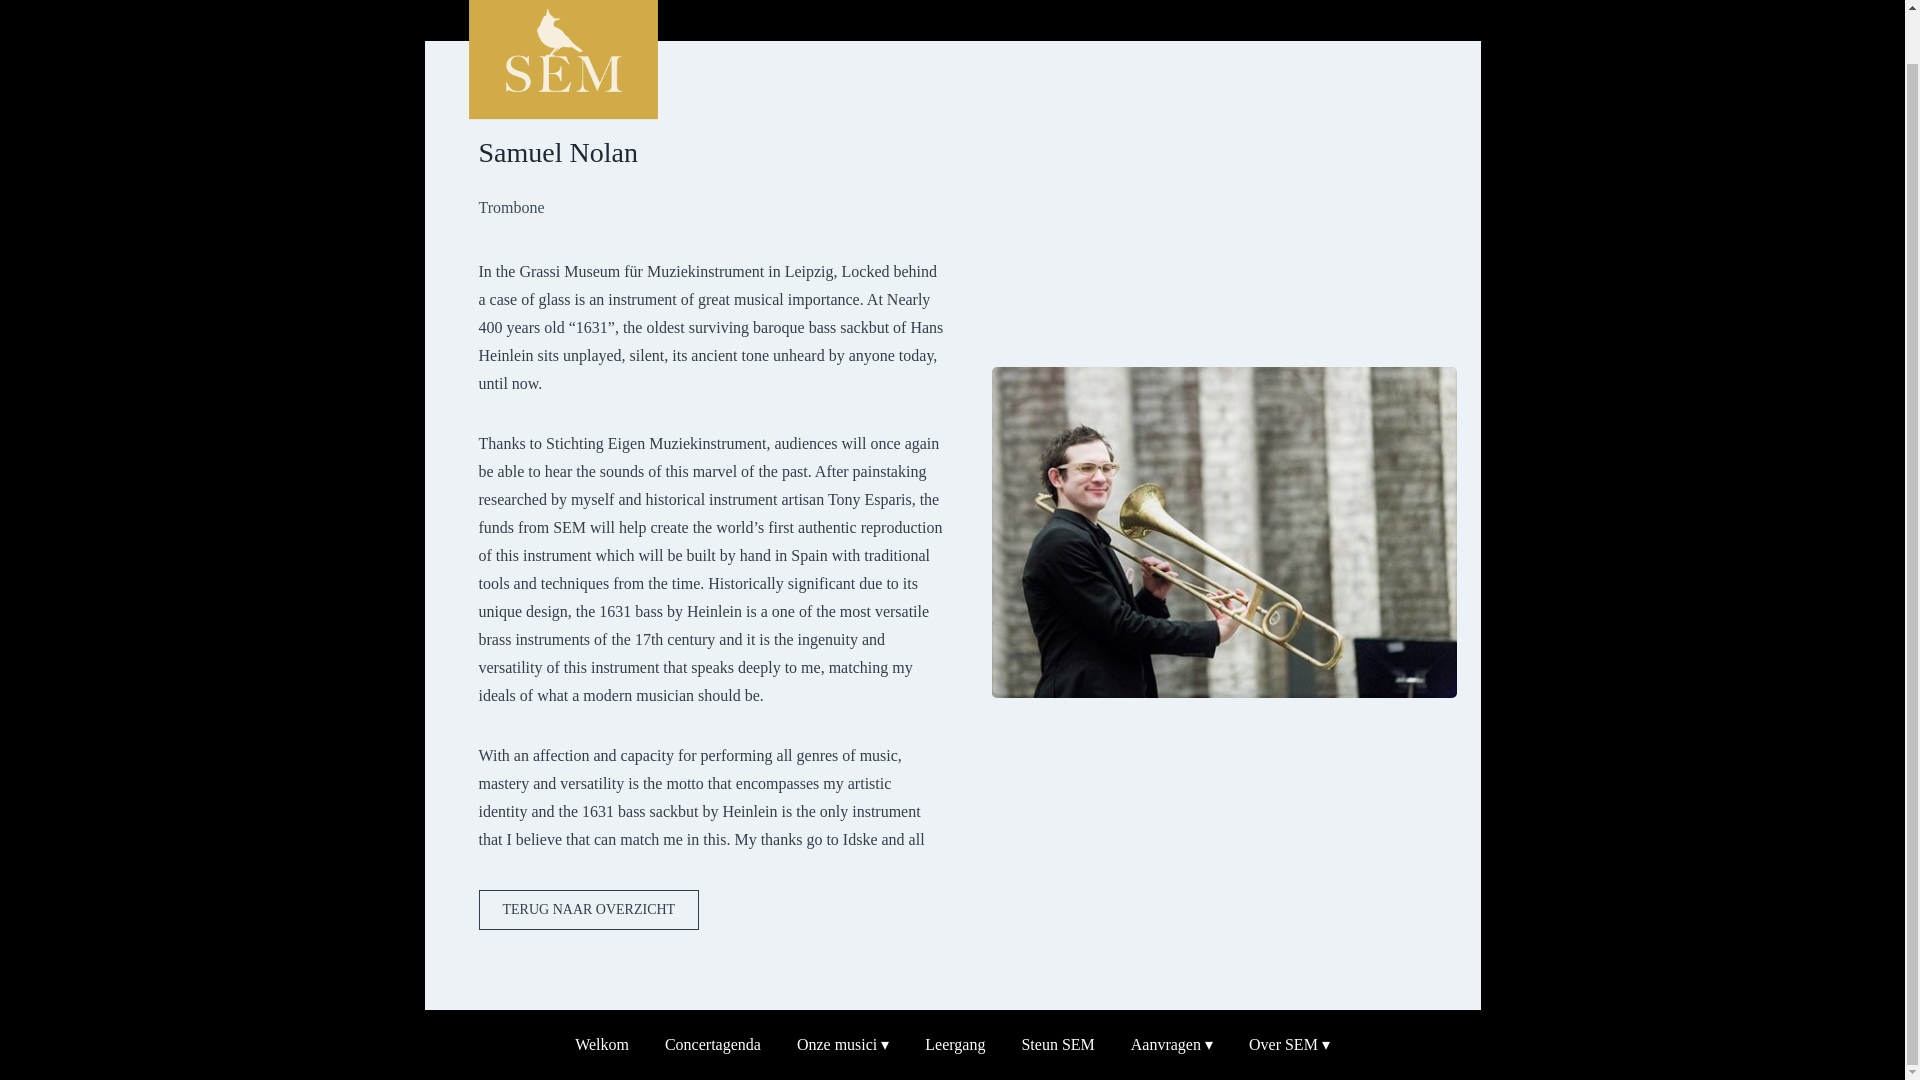 The image size is (1920, 1080). What do you see at coordinates (602, 1044) in the screenshot?
I see `Welkom` at bounding box center [602, 1044].